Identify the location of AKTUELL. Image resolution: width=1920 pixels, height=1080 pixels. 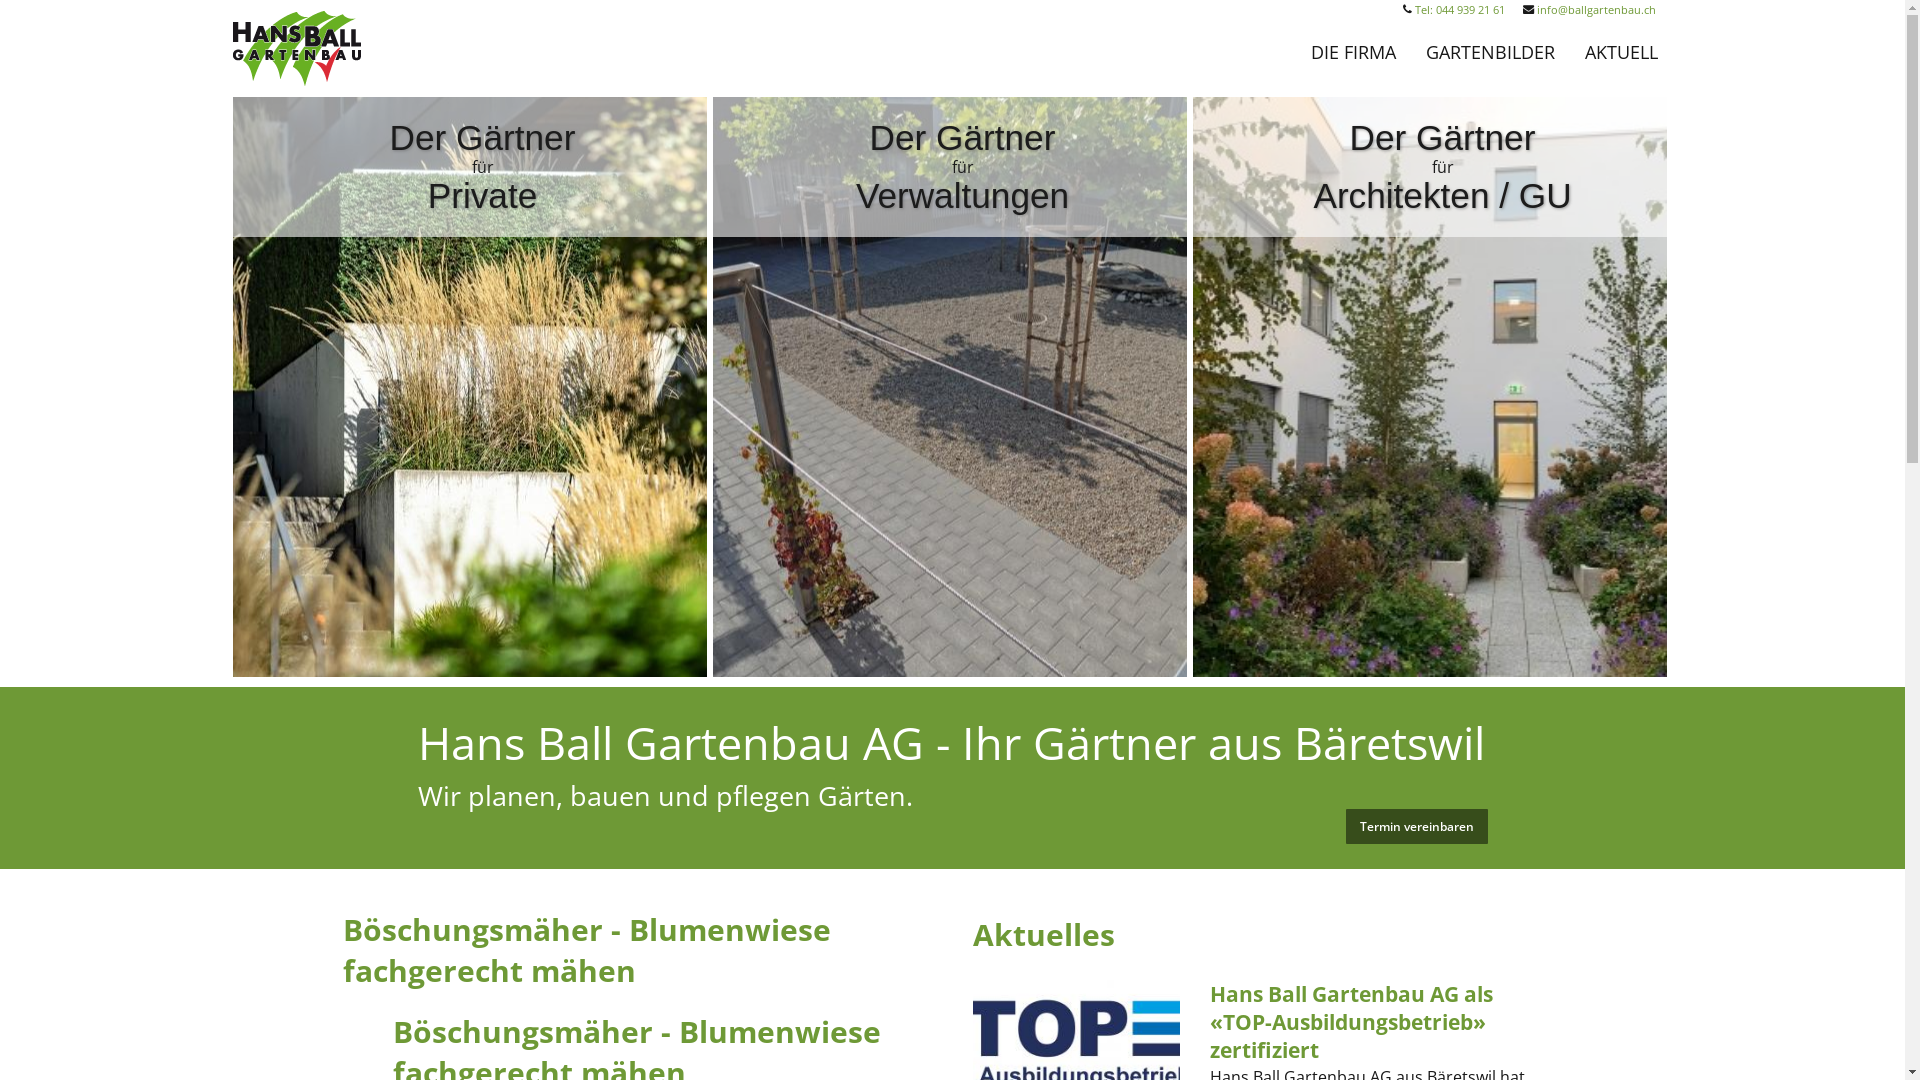
(1622, 64).